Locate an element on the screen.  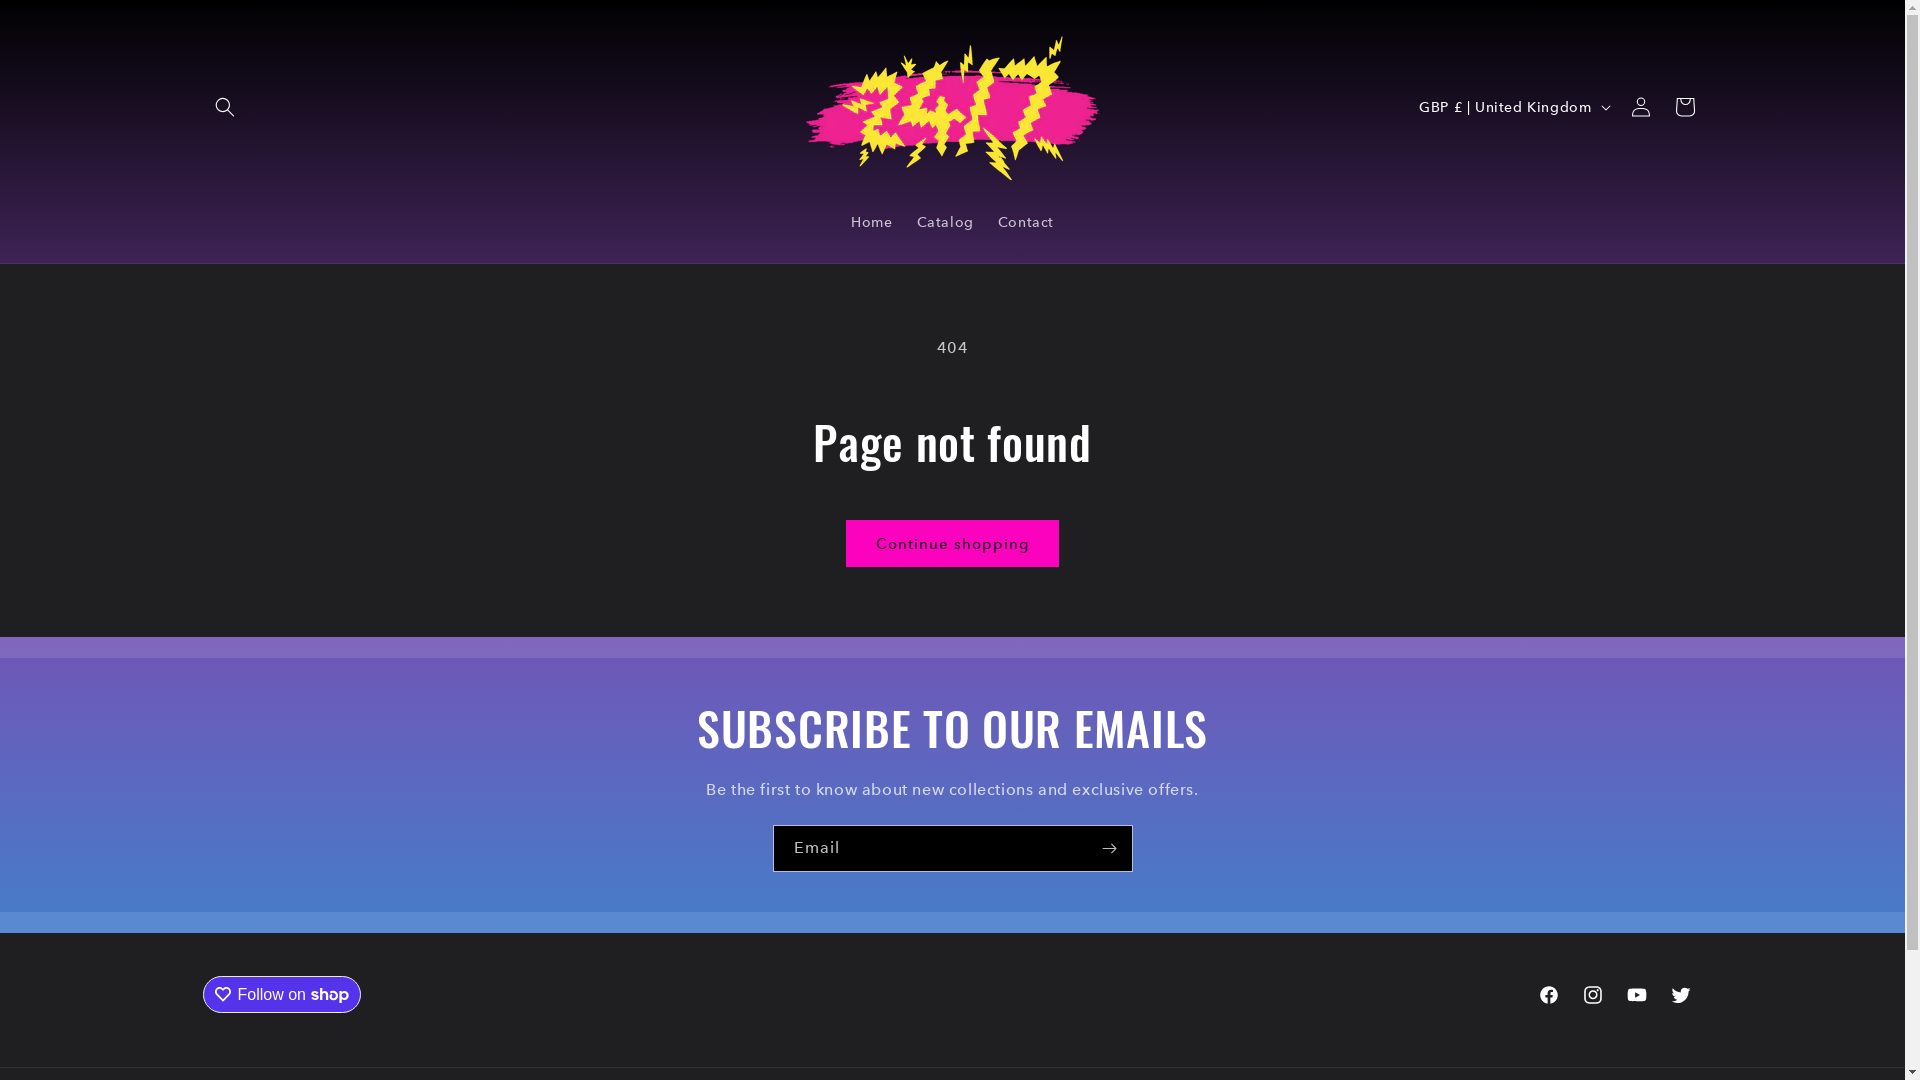
YouTube is located at coordinates (1636, 995).